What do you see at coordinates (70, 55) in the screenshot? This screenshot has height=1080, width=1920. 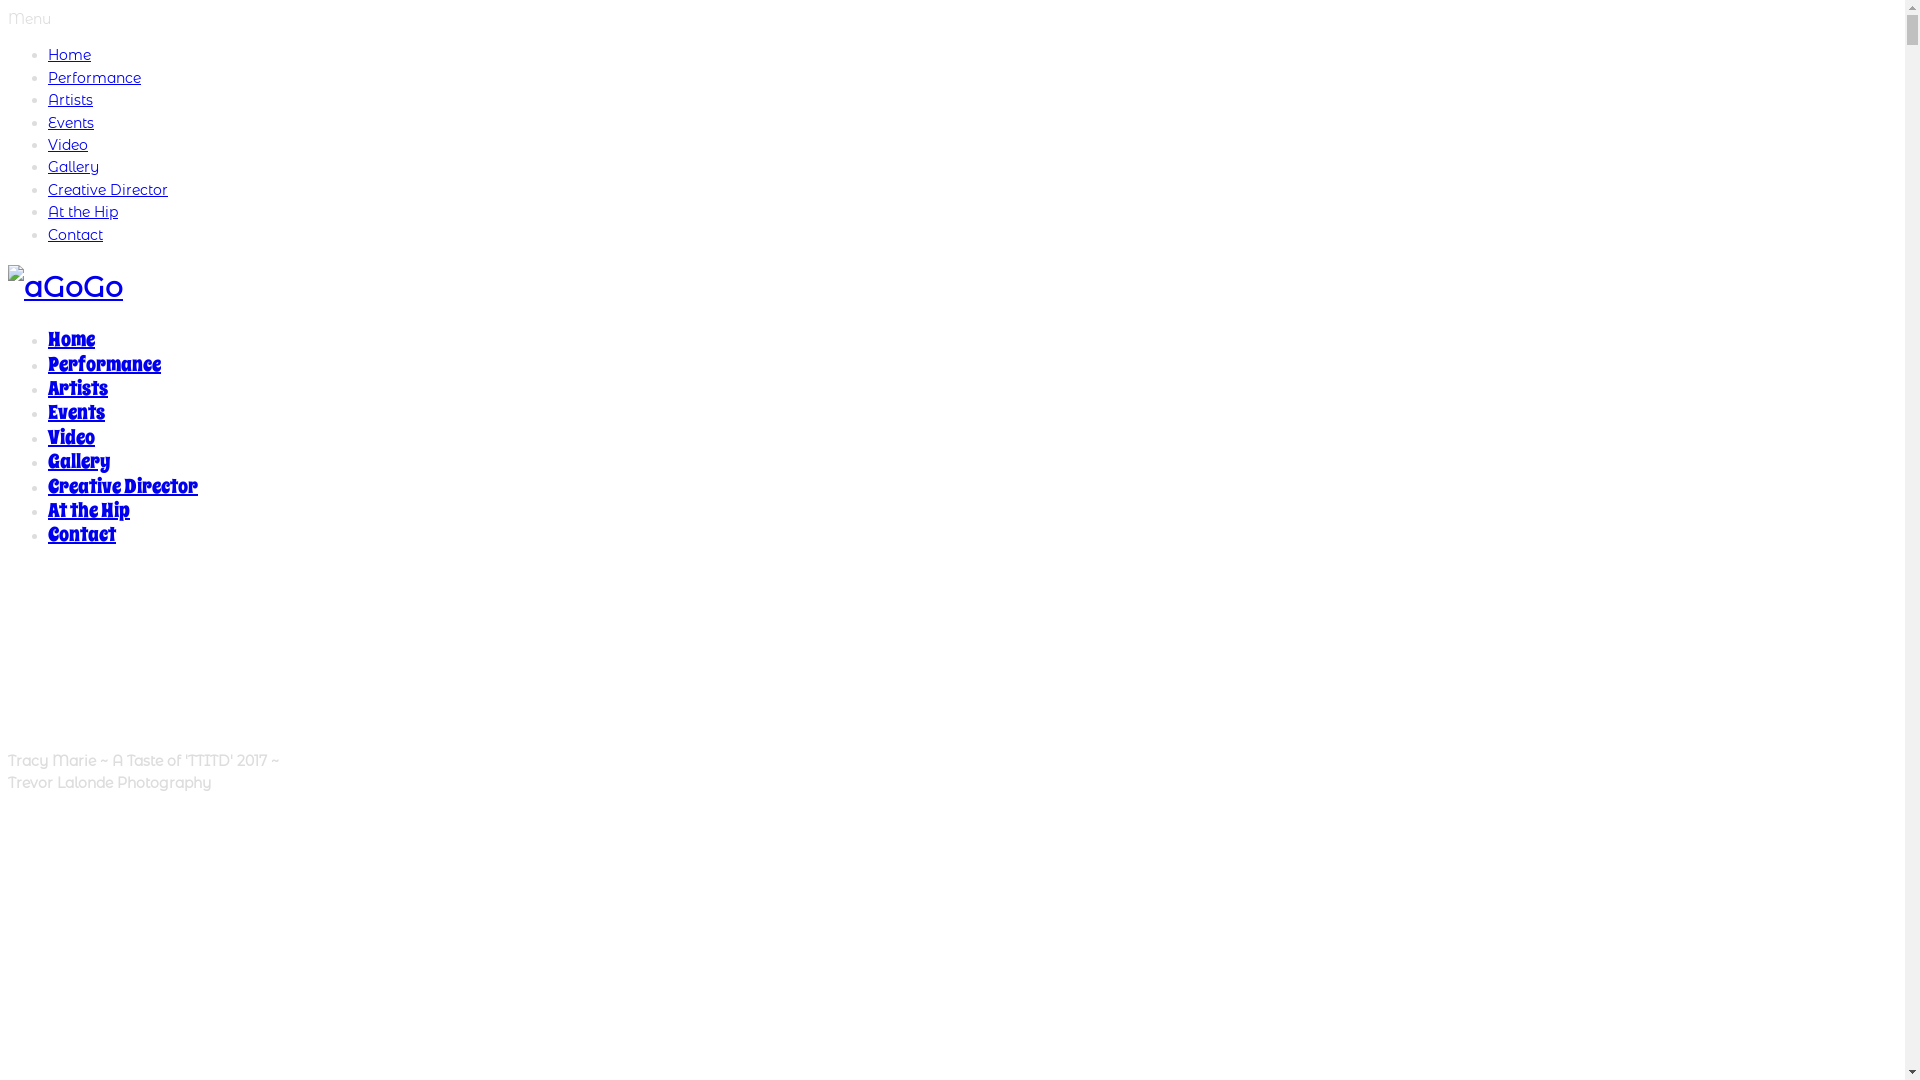 I see `Home` at bounding box center [70, 55].